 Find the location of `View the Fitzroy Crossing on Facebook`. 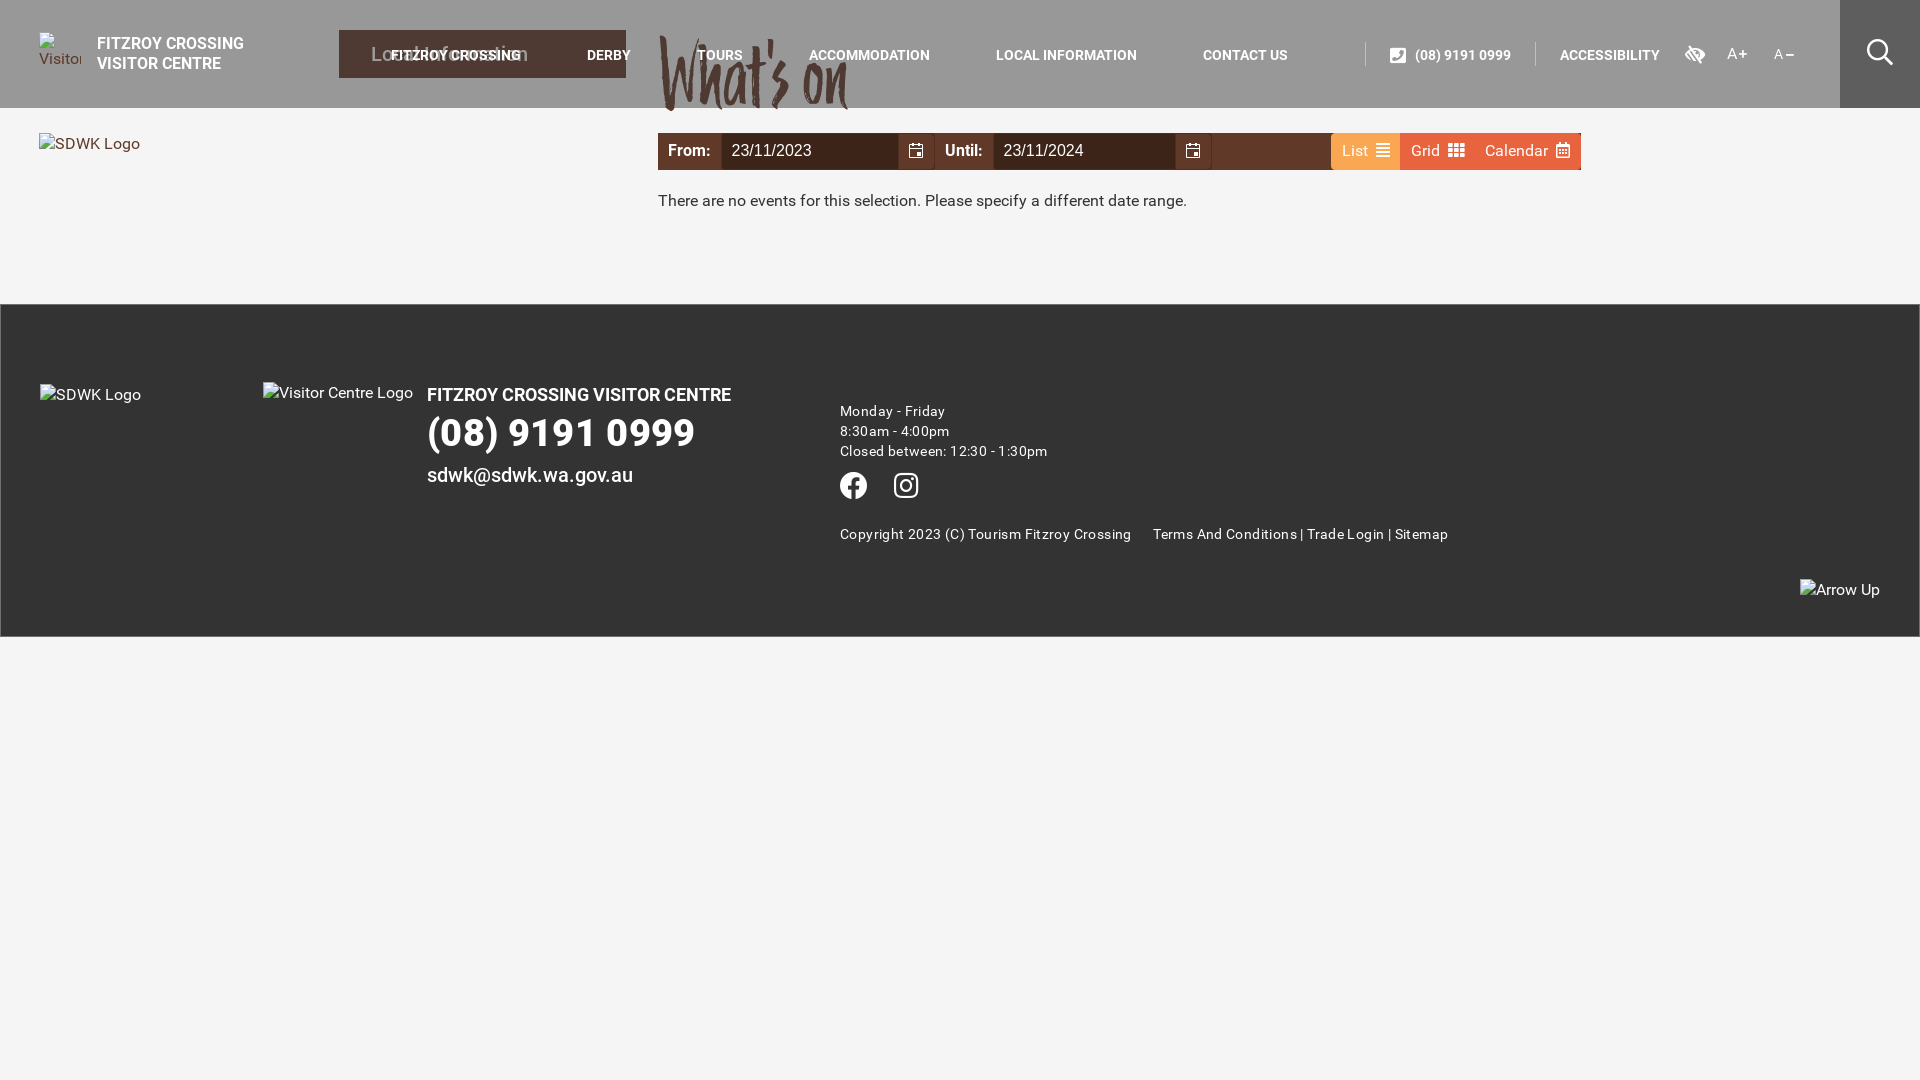

View the Fitzroy Crossing on Facebook is located at coordinates (854, 488).